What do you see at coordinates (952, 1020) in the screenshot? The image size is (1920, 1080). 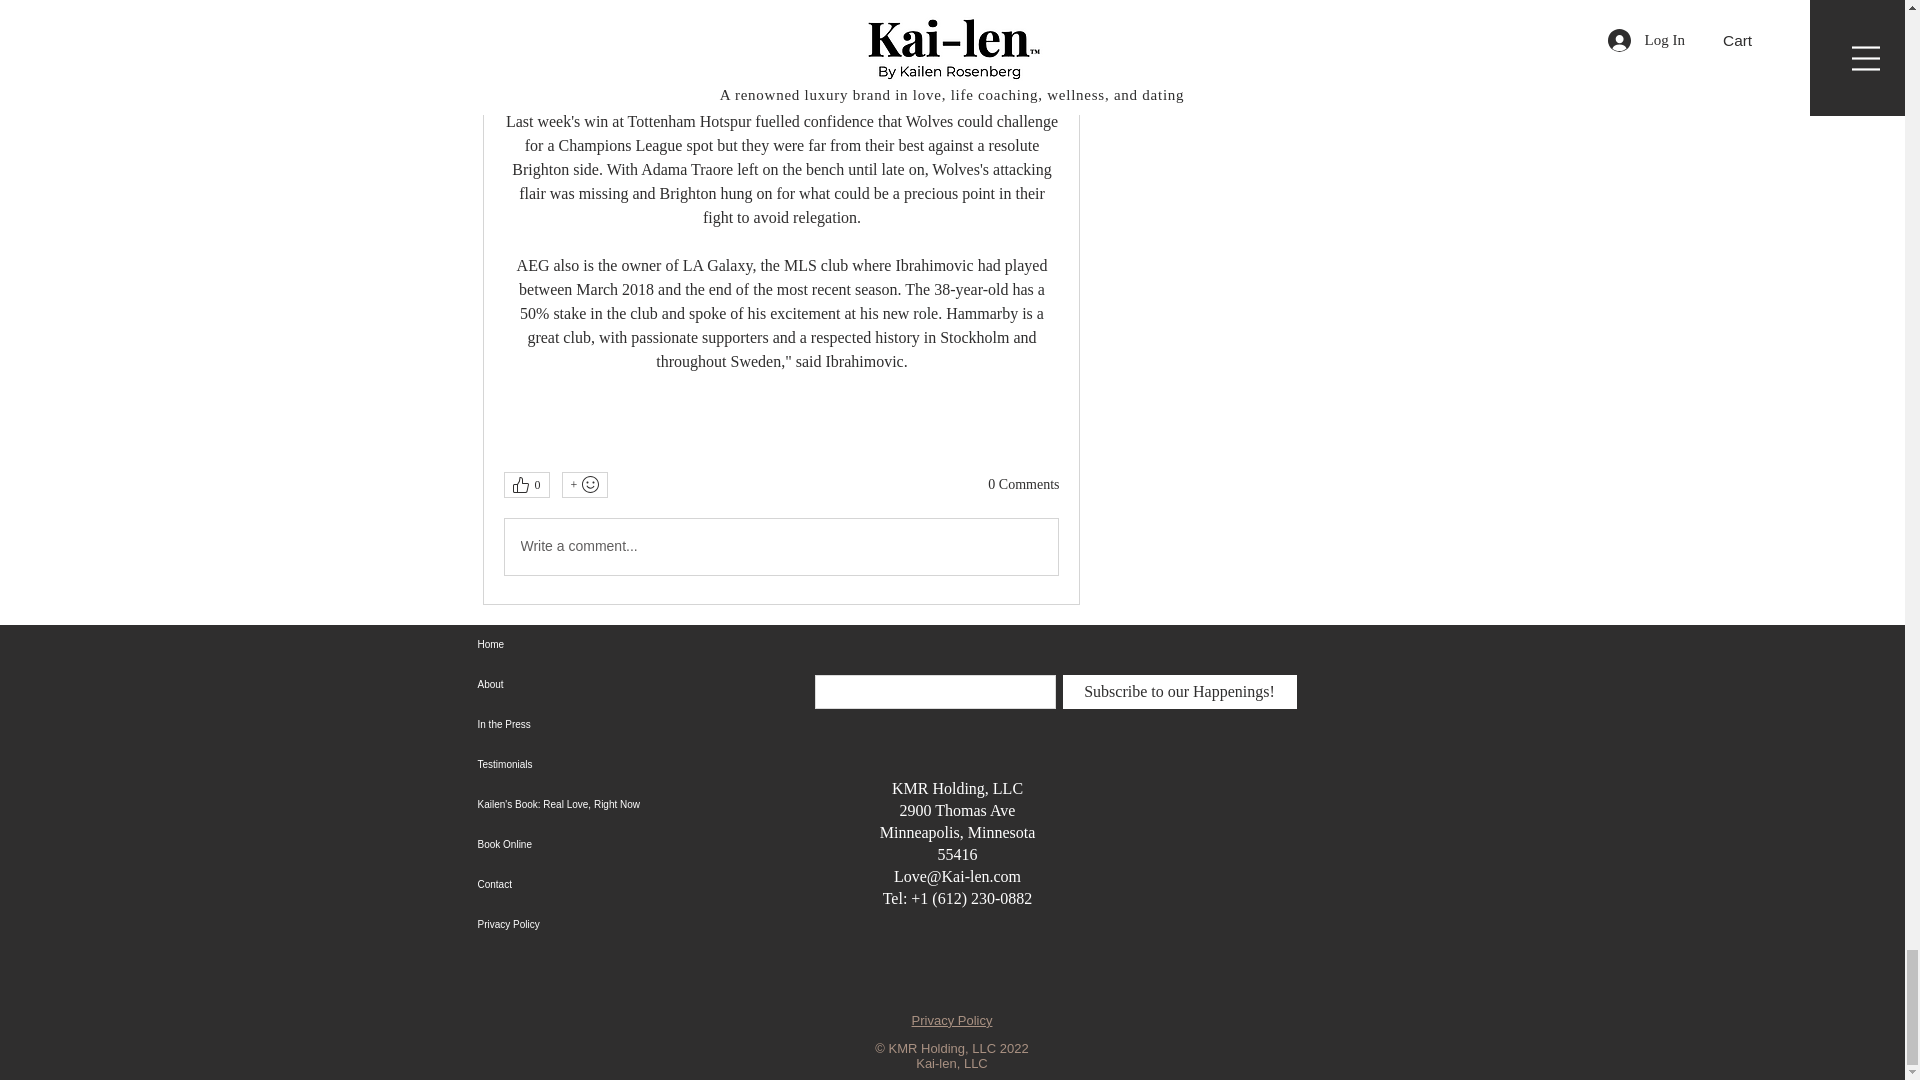 I see `Privacy Policy` at bounding box center [952, 1020].